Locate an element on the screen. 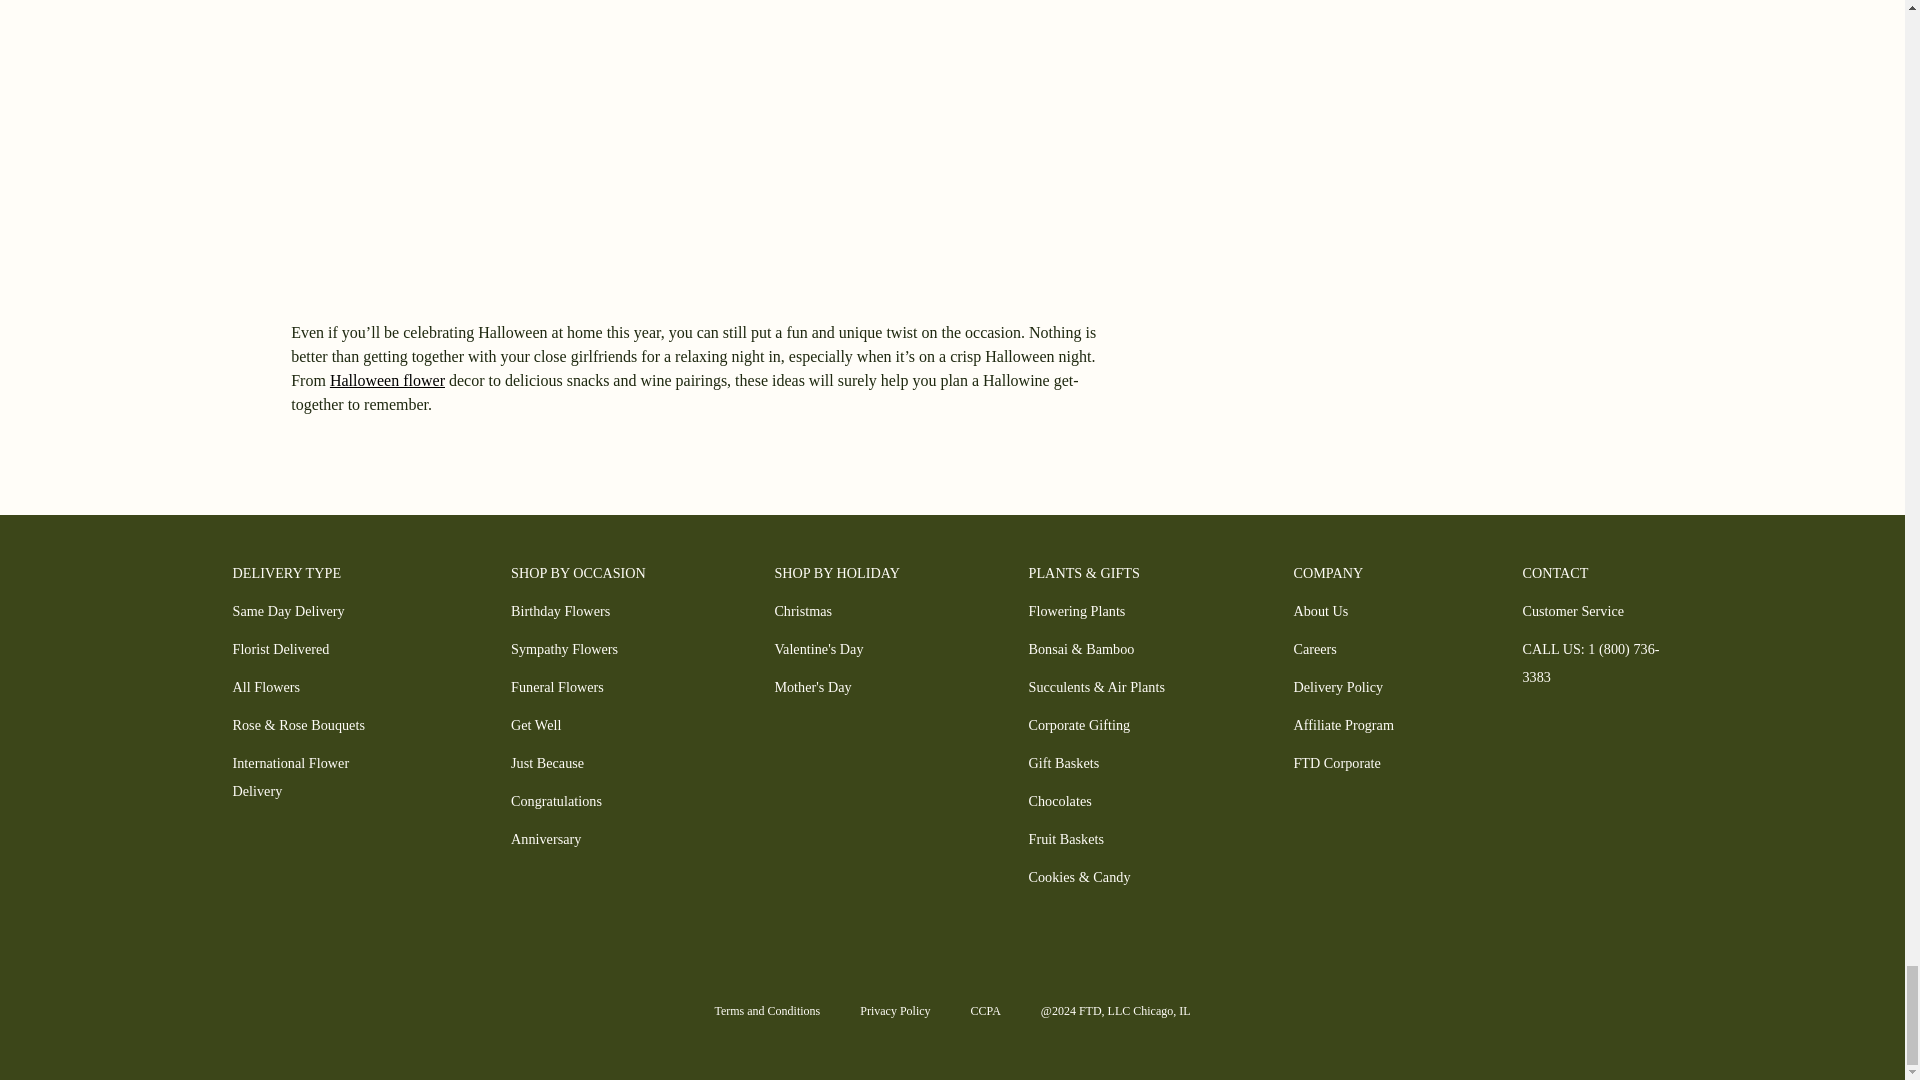  All Flowers is located at coordinates (266, 687).